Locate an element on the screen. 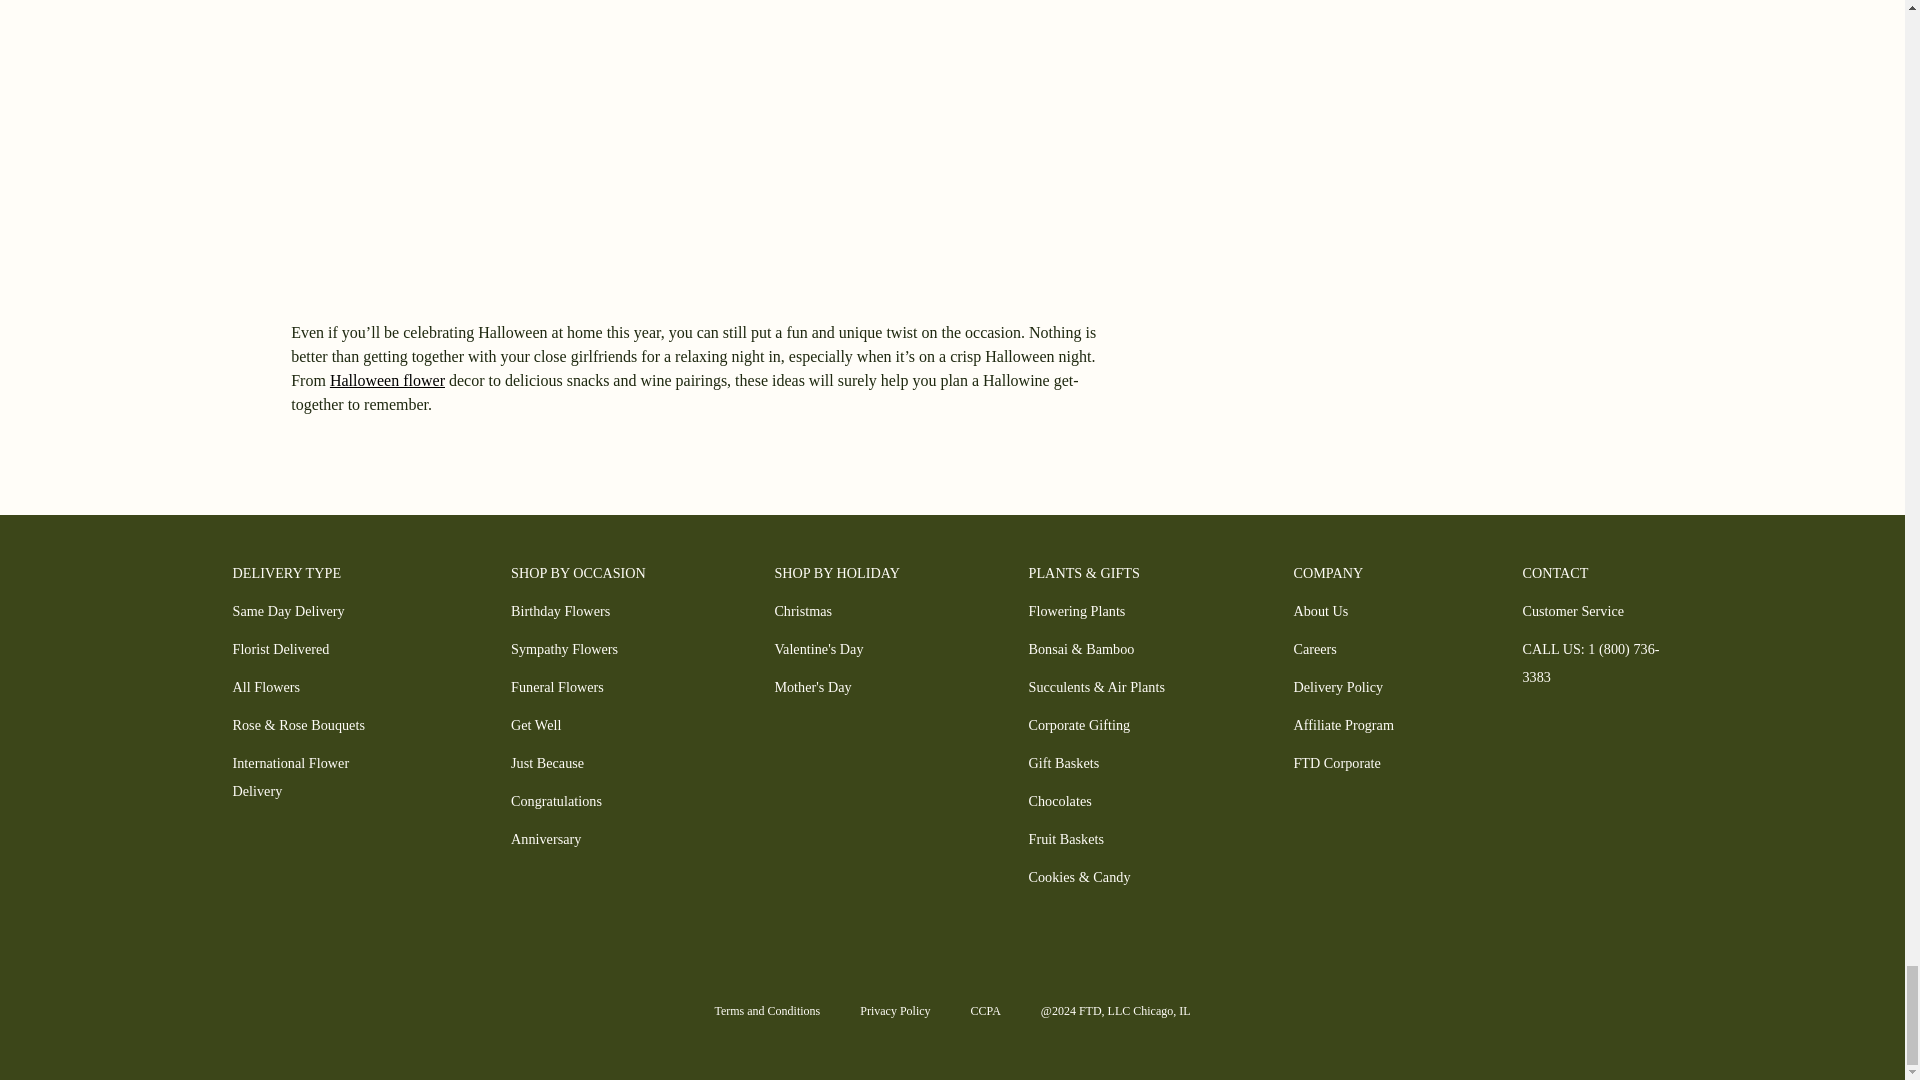  All Flowers is located at coordinates (266, 687).